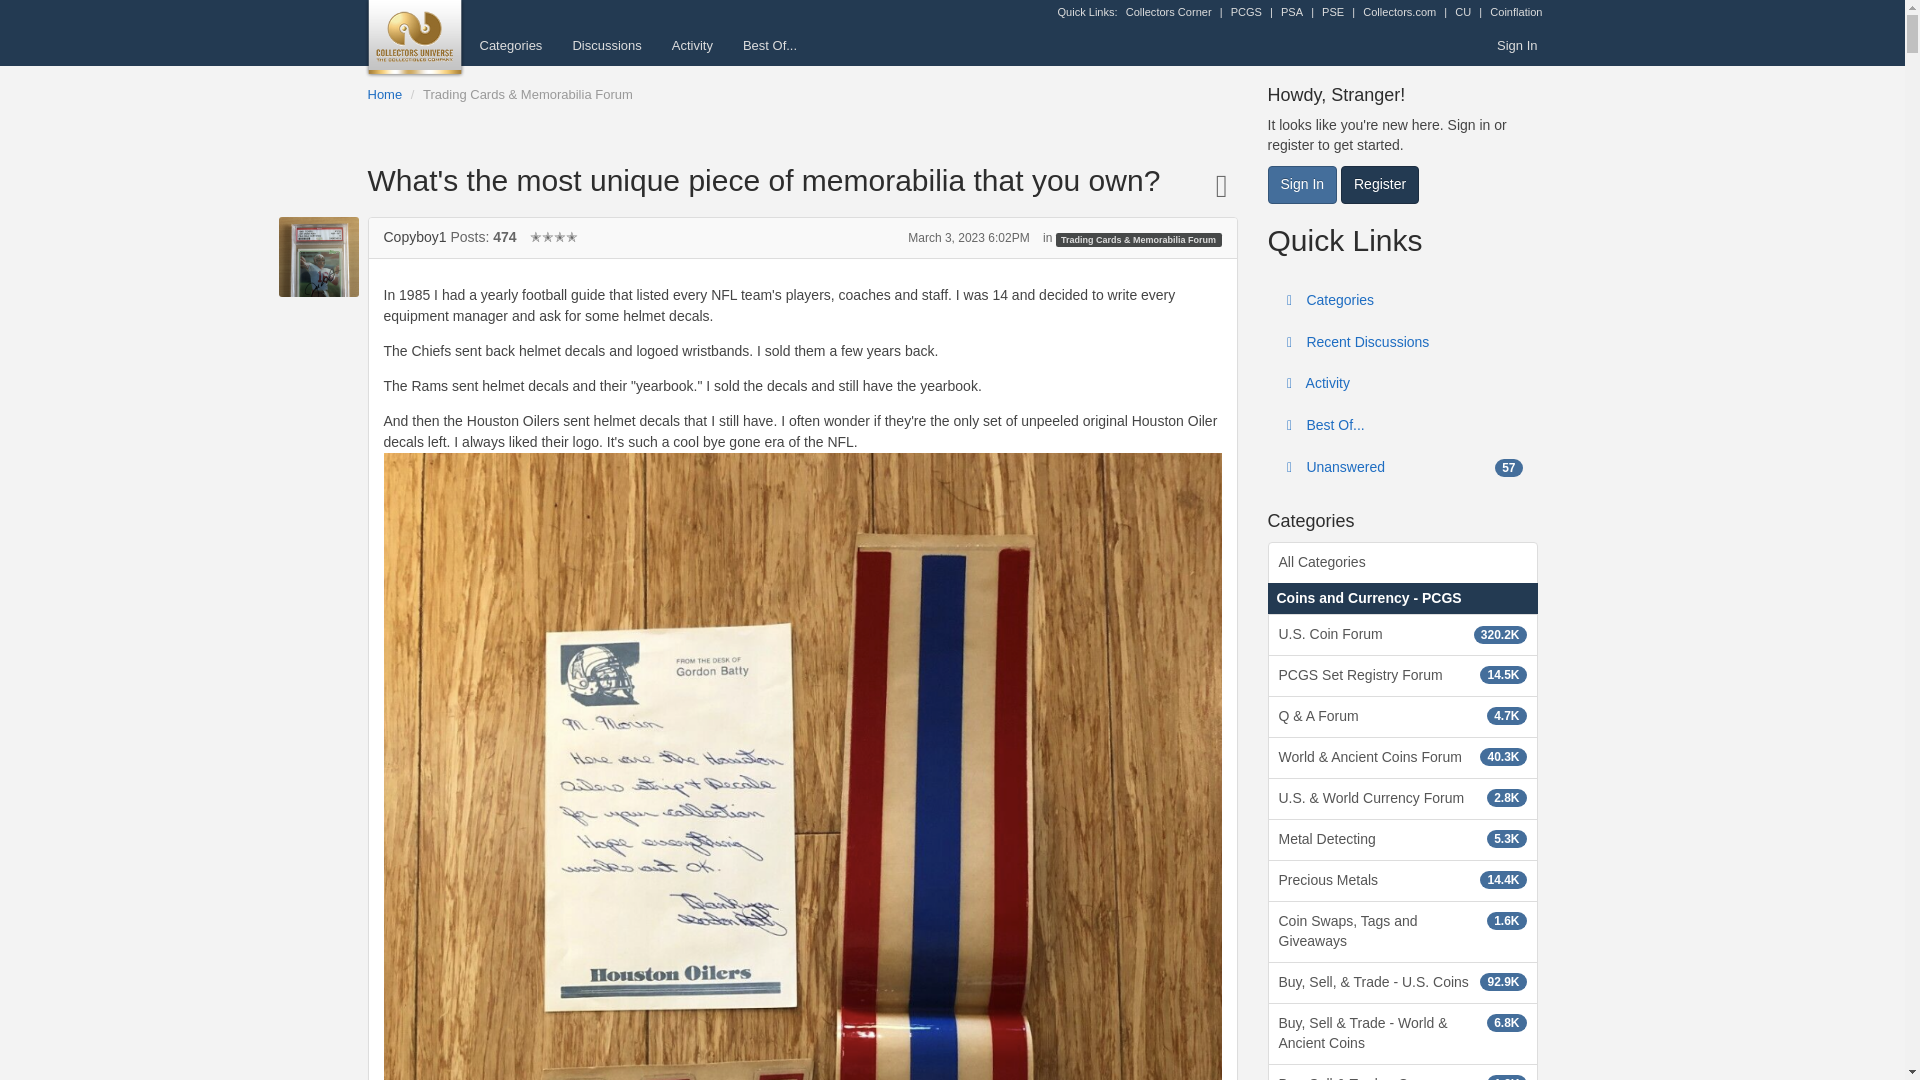 The height and width of the screenshot is (1080, 1920). I want to click on Sign In, so click(1516, 45).